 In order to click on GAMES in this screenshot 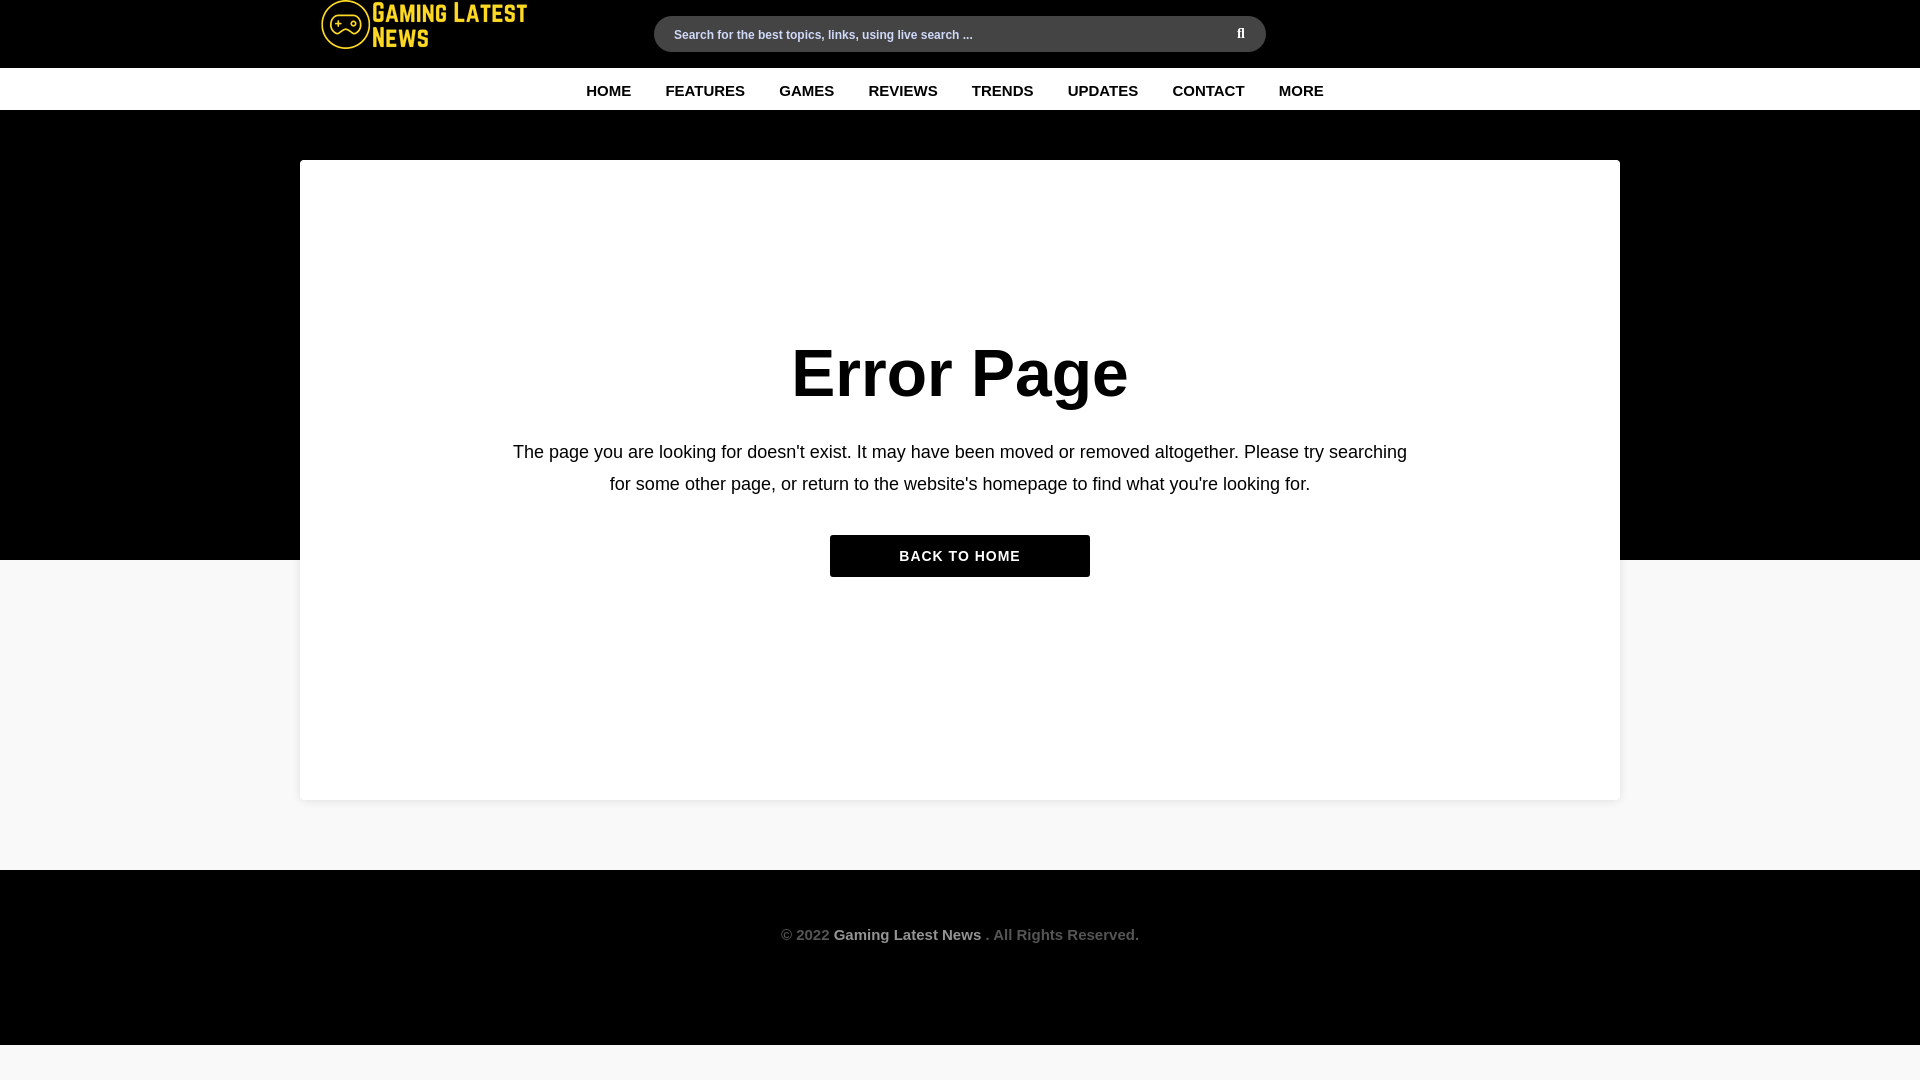, I will do `click(806, 88)`.